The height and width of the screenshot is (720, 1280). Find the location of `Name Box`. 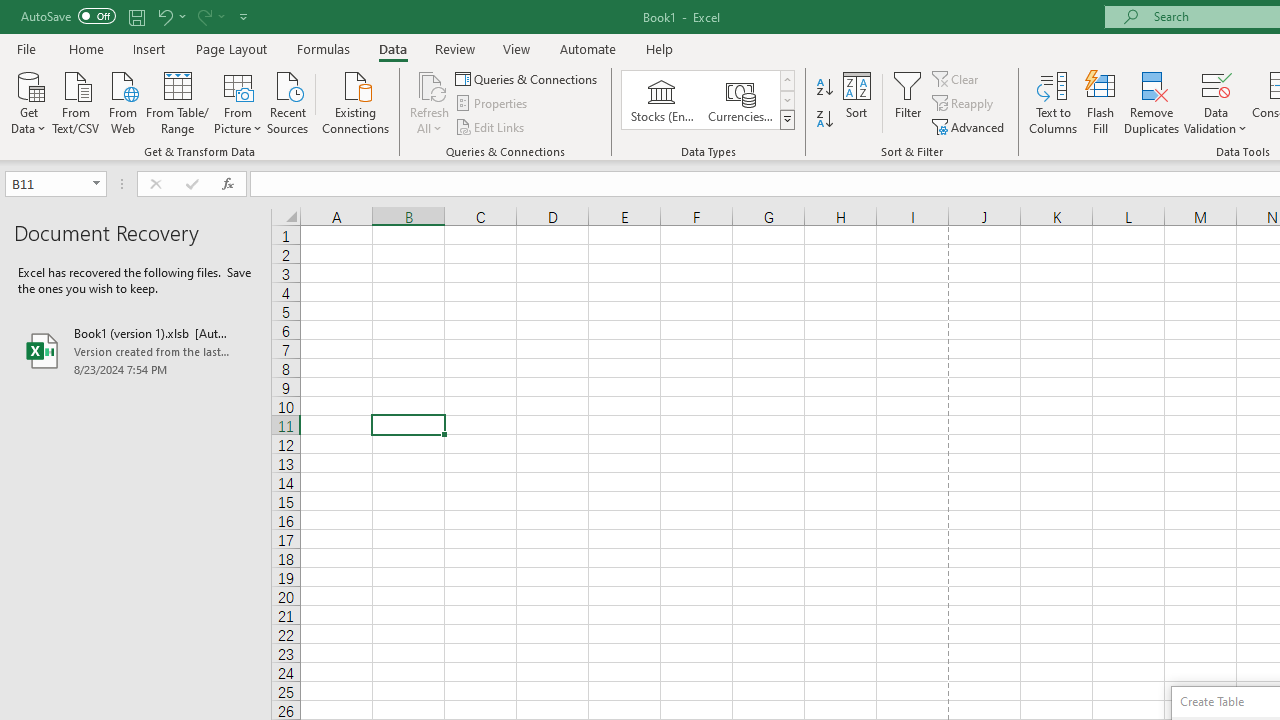

Name Box is located at coordinates (46, 183).